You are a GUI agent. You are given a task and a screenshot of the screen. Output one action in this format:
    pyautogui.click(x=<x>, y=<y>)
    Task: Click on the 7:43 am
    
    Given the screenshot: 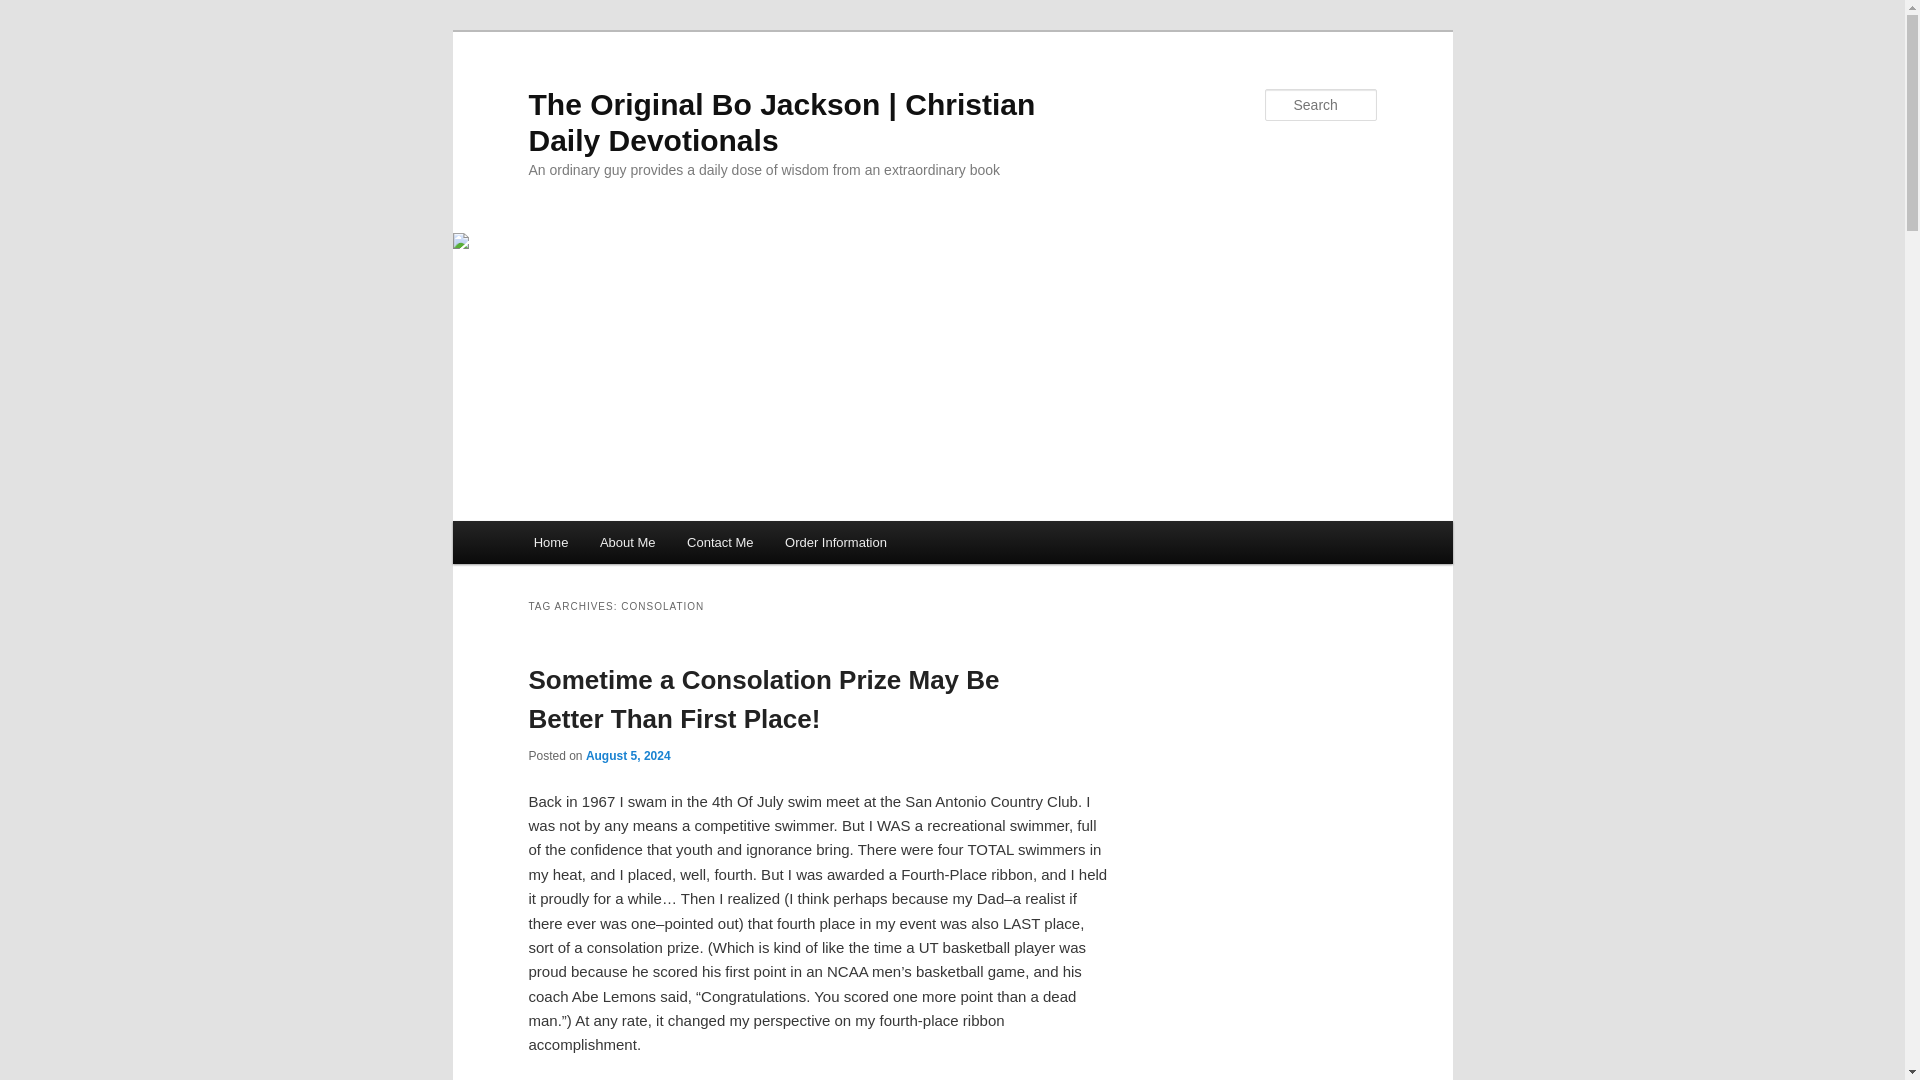 What is the action you would take?
    pyautogui.click(x=628, y=756)
    